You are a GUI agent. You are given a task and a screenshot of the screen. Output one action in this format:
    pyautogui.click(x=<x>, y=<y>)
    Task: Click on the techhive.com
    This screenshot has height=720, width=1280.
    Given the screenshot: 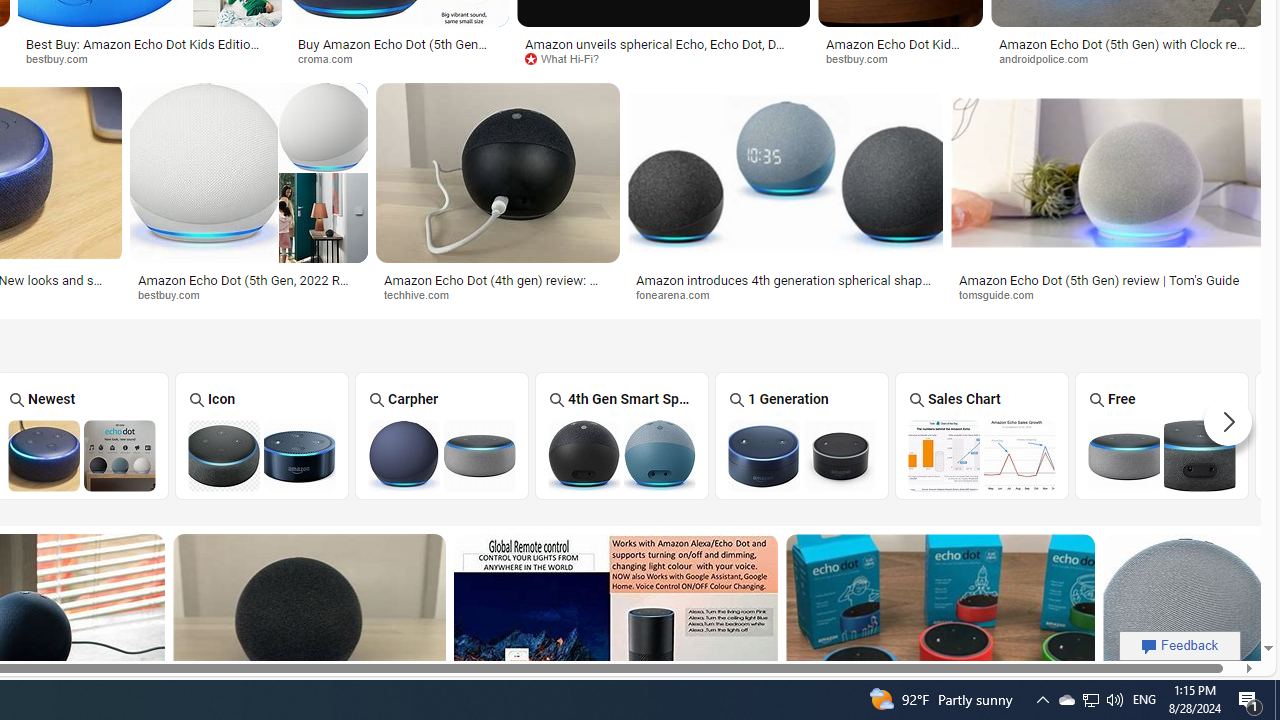 What is the action you would take?
    pyautogui.click(x=424, y=294)
    